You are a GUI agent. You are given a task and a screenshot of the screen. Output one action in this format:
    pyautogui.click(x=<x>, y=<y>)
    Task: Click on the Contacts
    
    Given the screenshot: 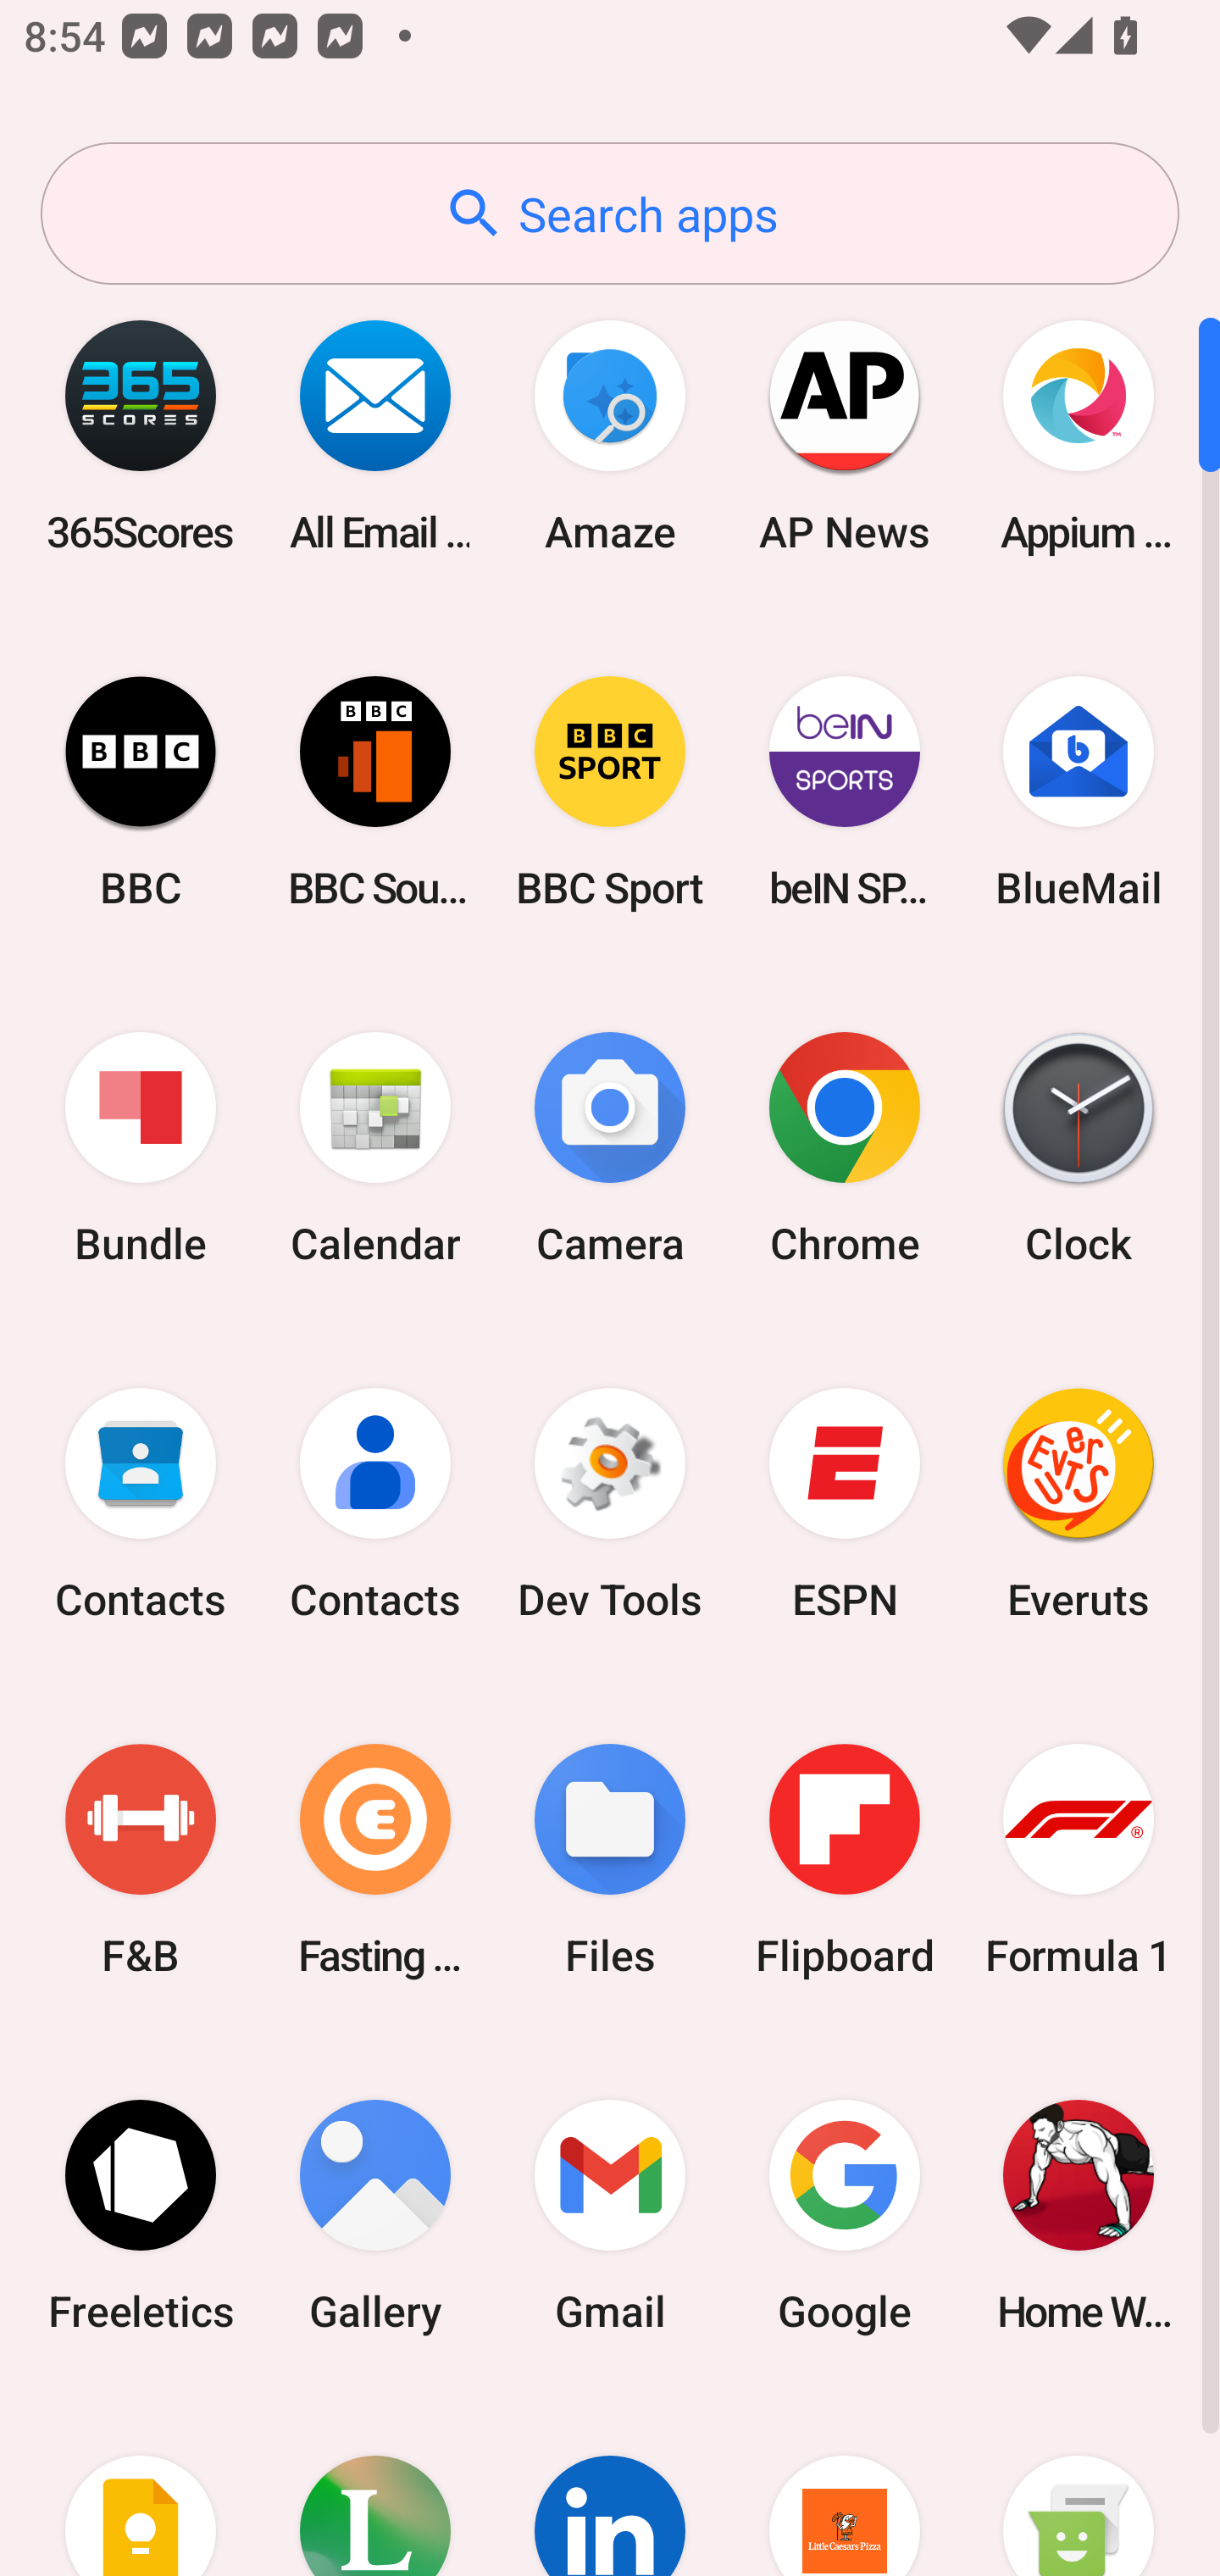 What is the action you would take?
    pyautogui.click(x=141, y=1504)
    